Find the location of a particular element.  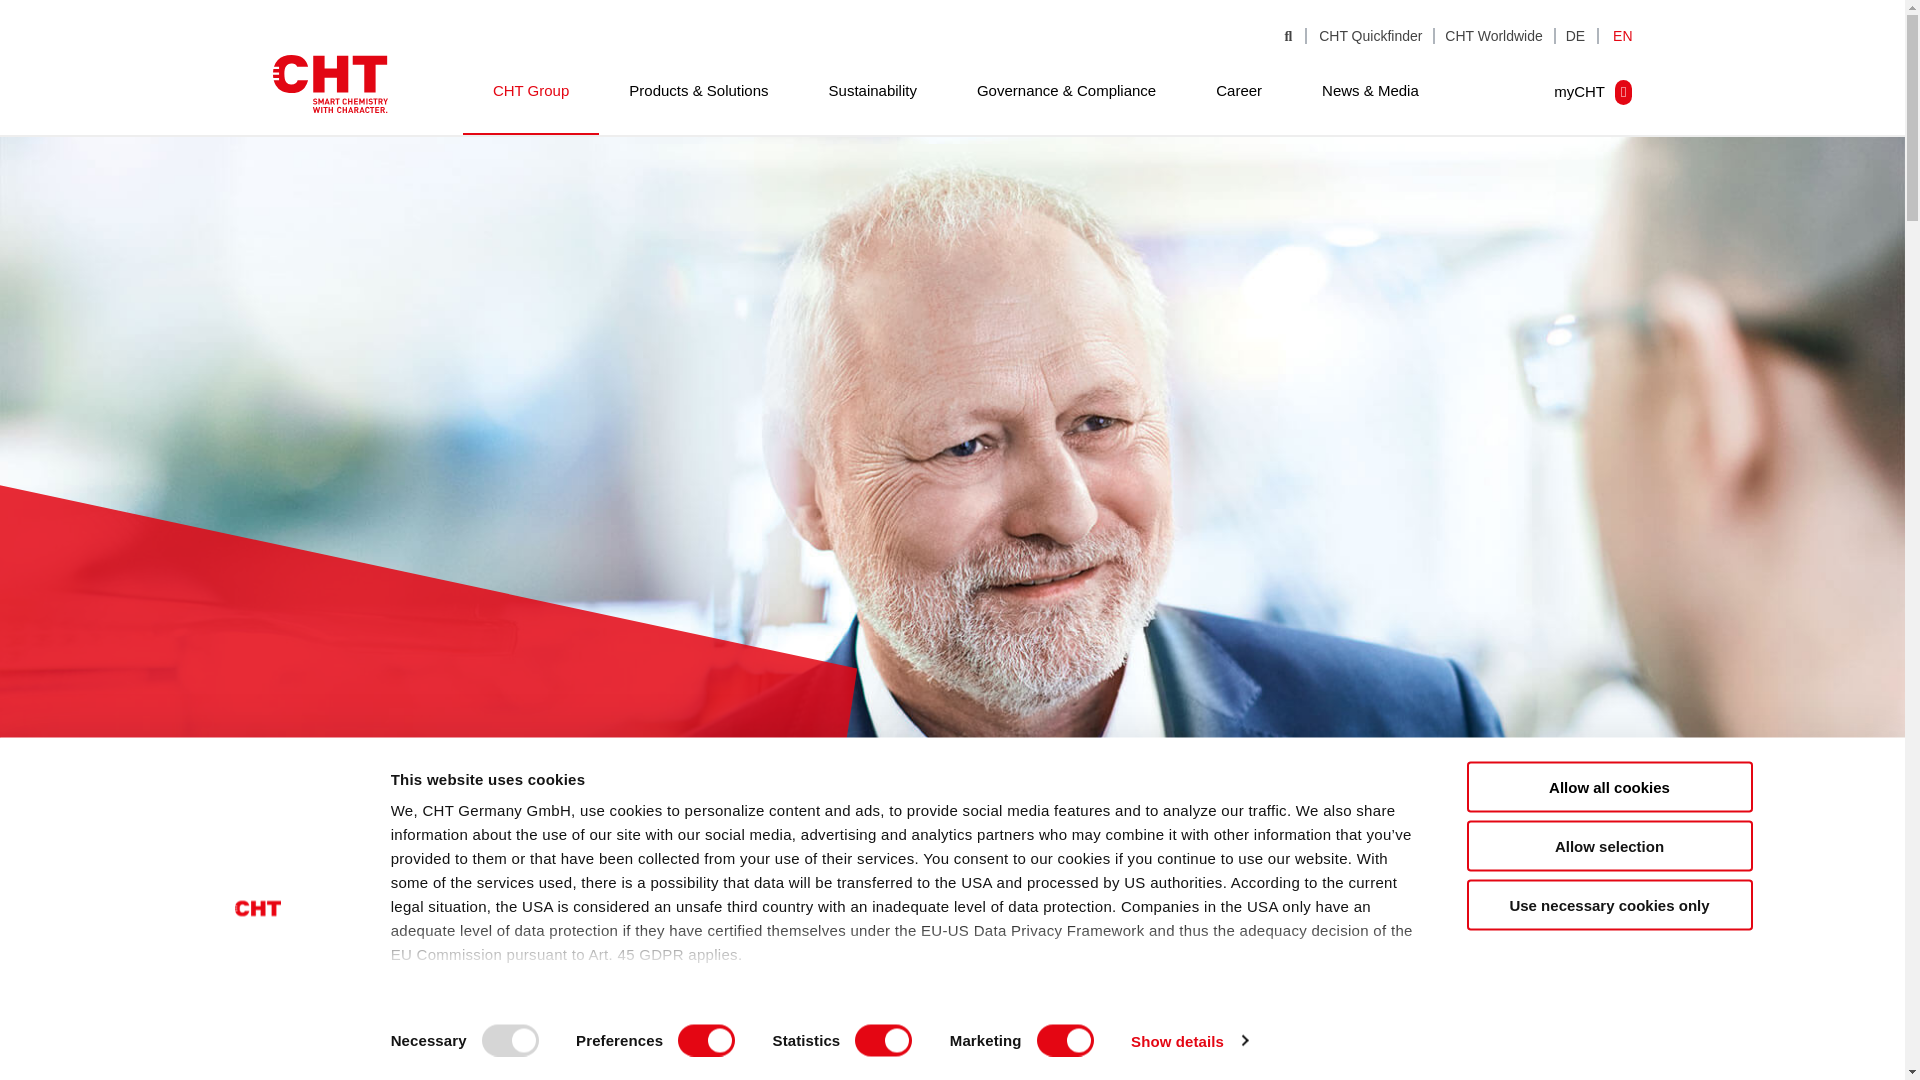

CHT Quickfinder is located at coordinates (1370, 36).